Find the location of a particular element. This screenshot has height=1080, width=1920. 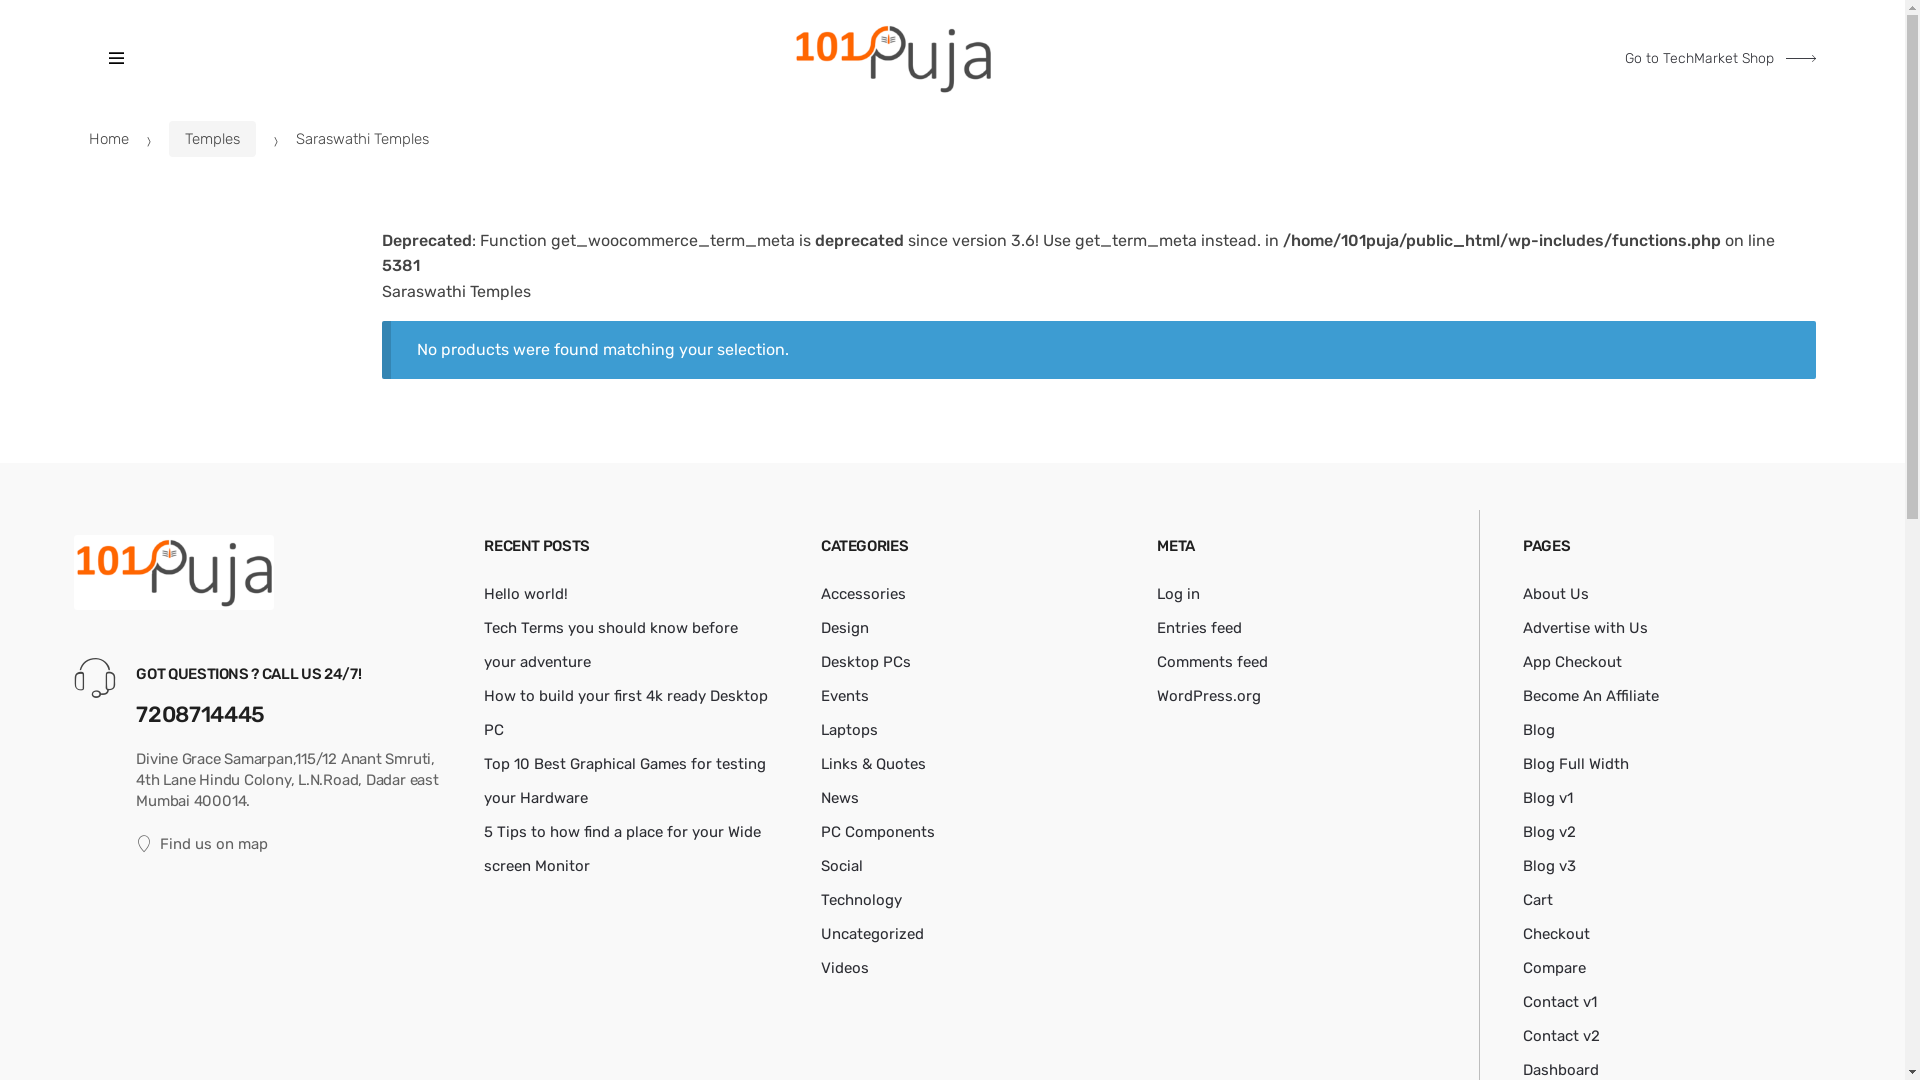

Accessories is located at coordinates (864, 594).